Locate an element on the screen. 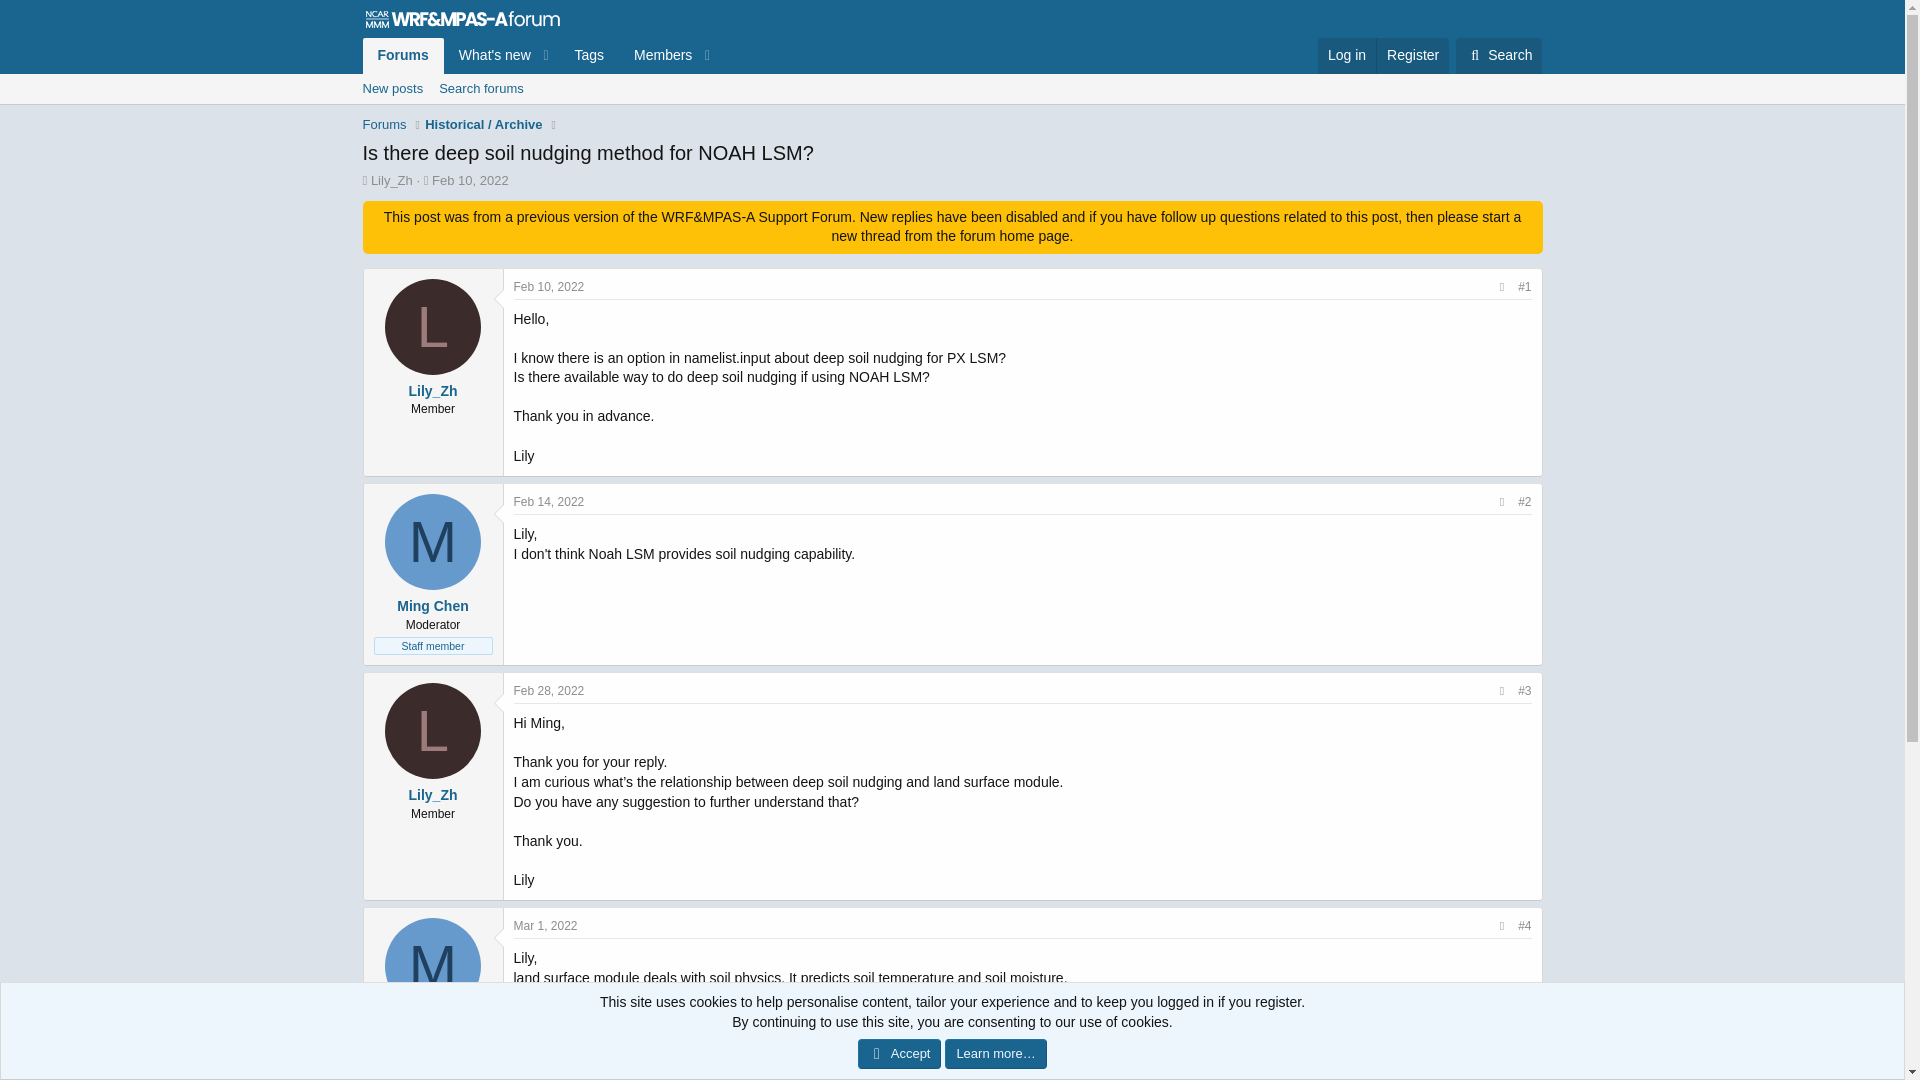 Image resolution: width=1920 pixels, height=1080 pixels. Search is located at coordinates (1412, 56).